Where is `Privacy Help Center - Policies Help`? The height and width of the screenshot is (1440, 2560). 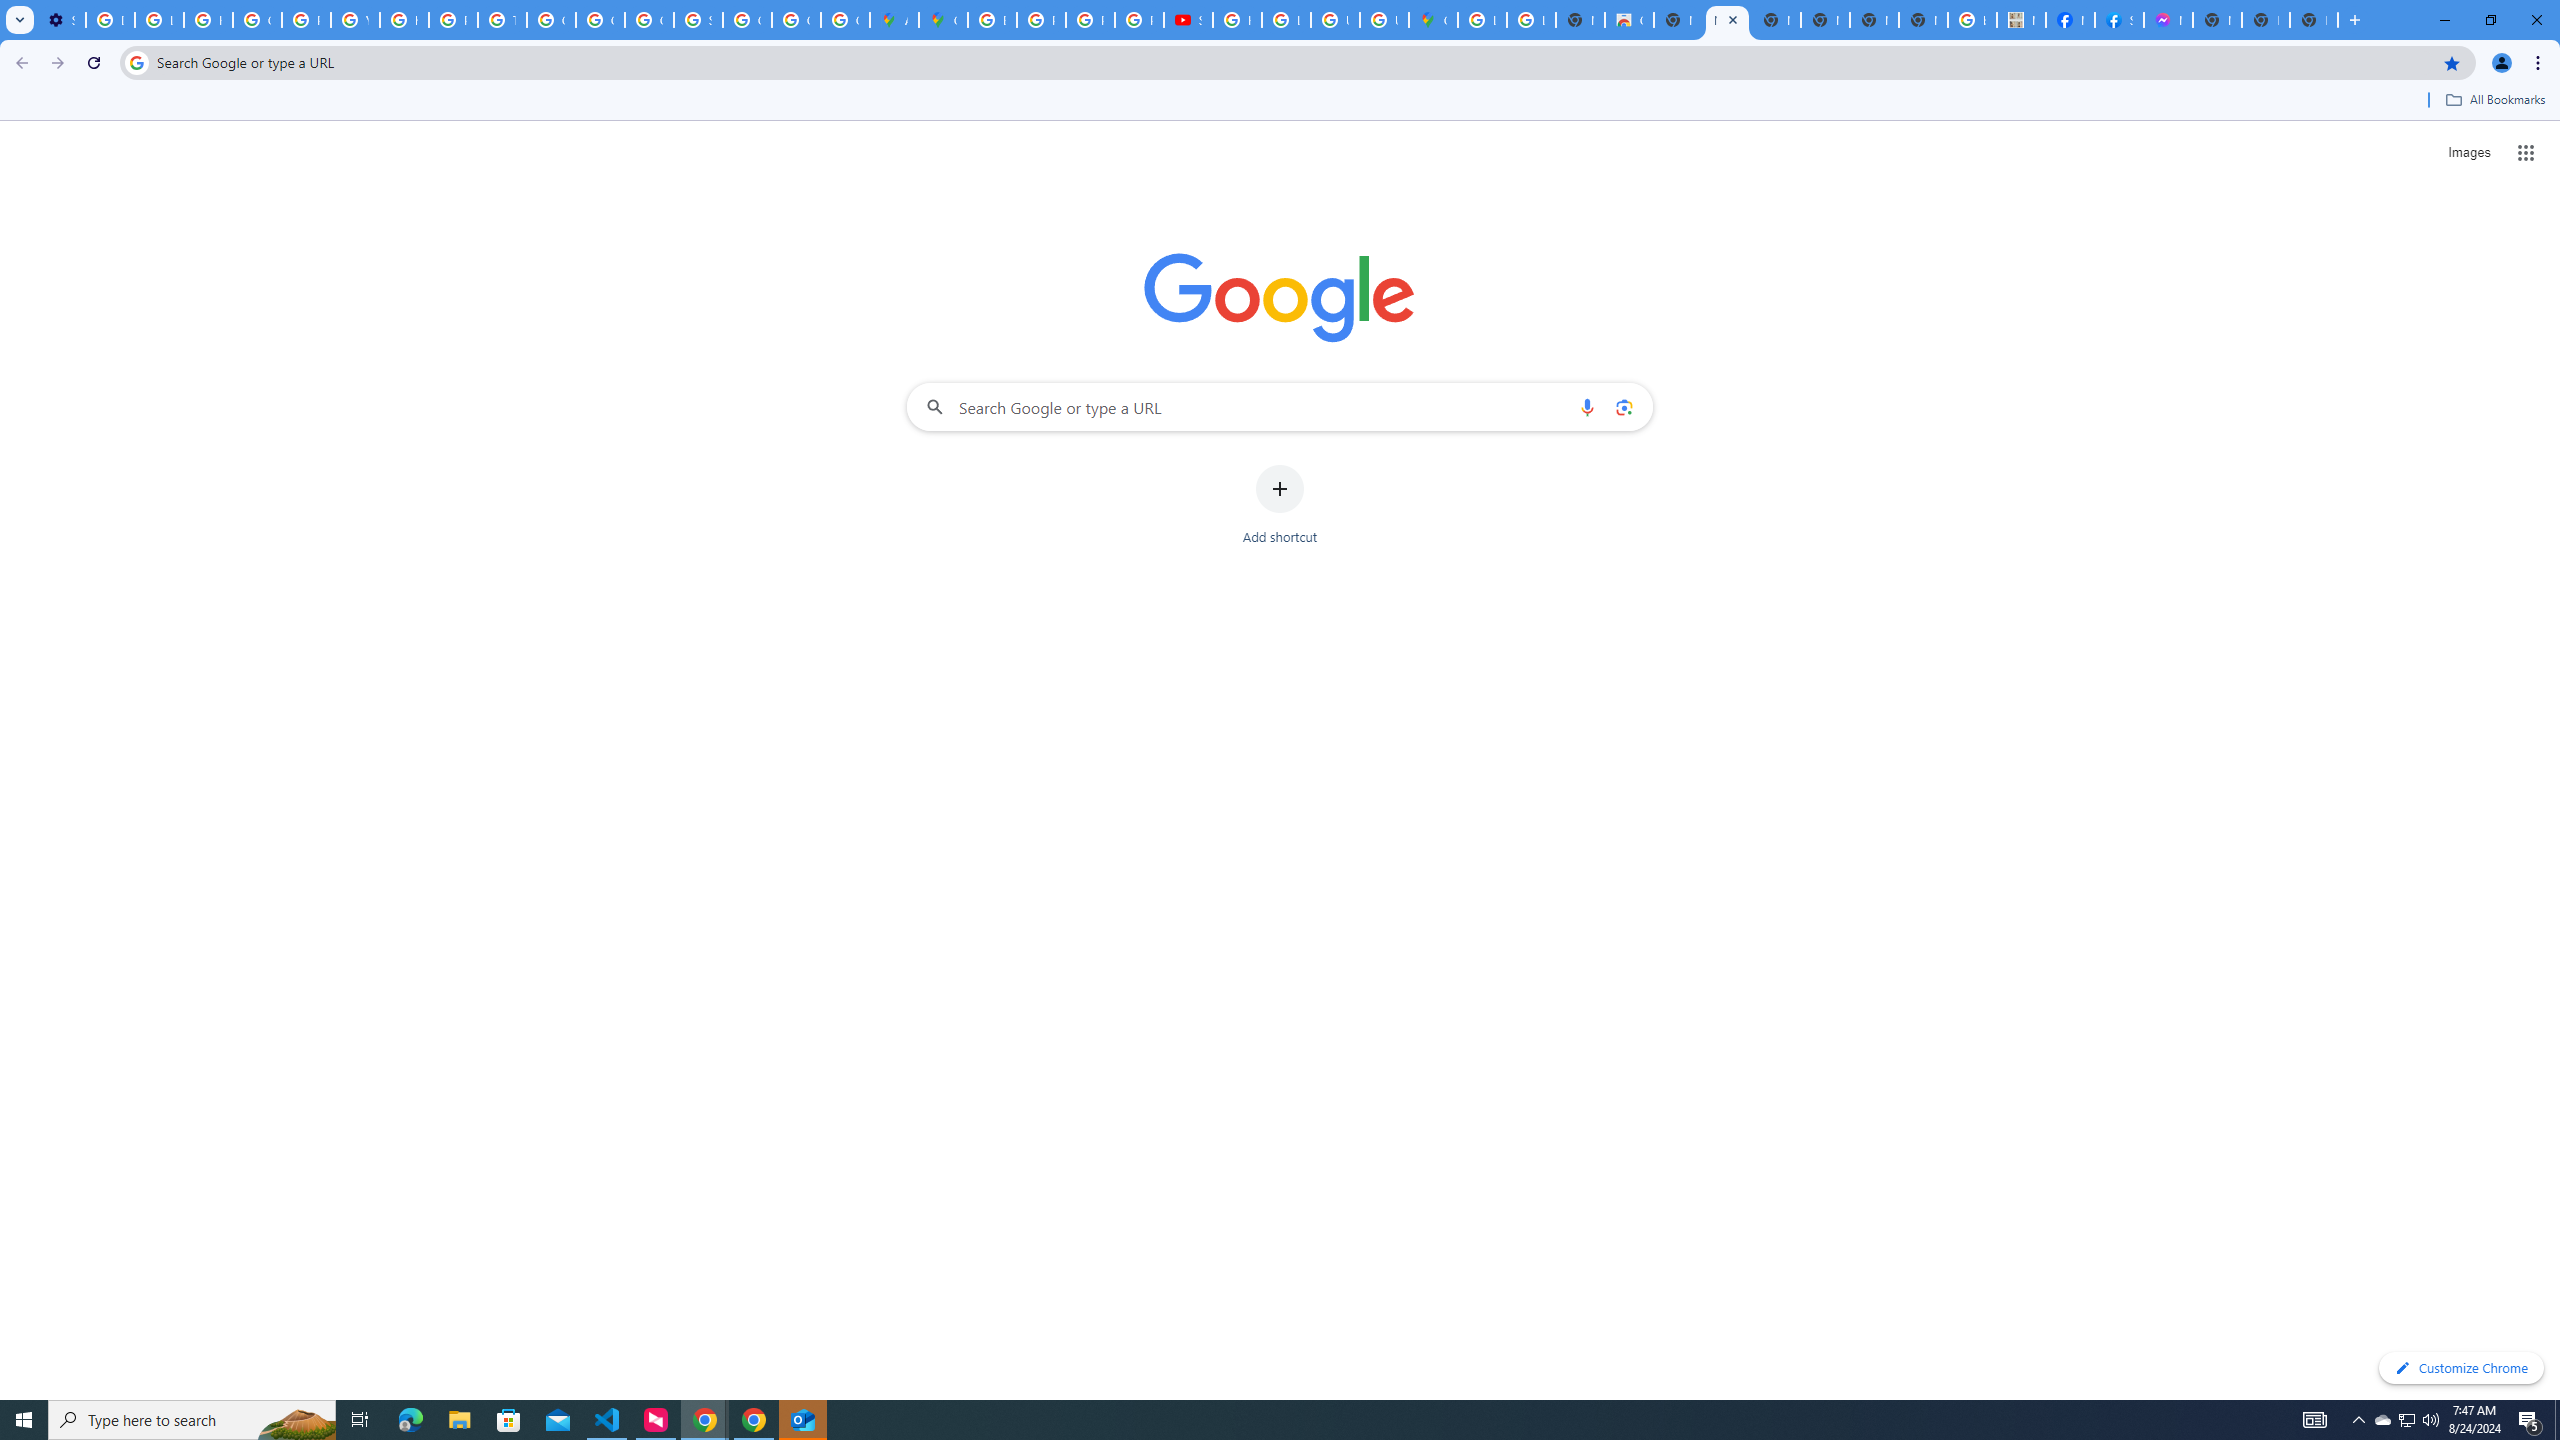
Privacy Help Center - Policies Help is located at coordinates (306, 20).